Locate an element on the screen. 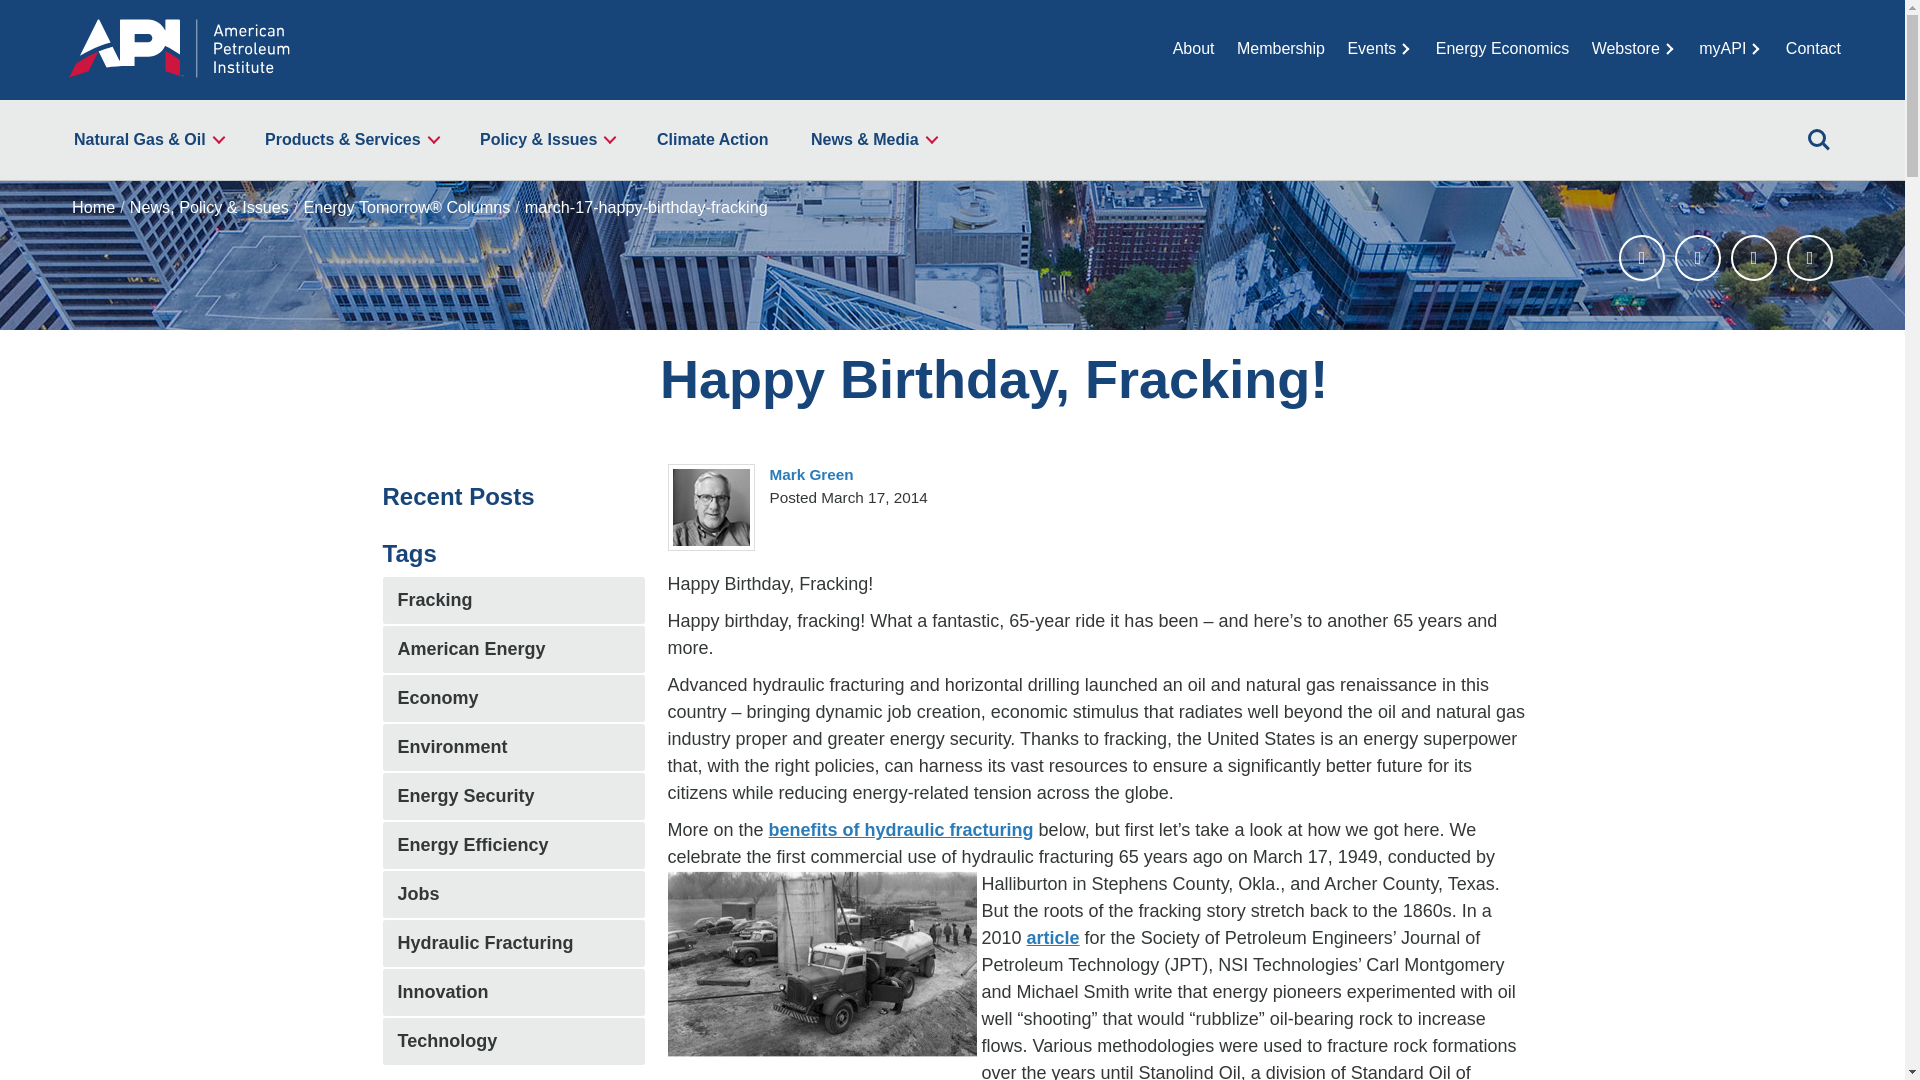 This screenshot has height=1080, width=1920. About is located at coordinates (1194, 48).